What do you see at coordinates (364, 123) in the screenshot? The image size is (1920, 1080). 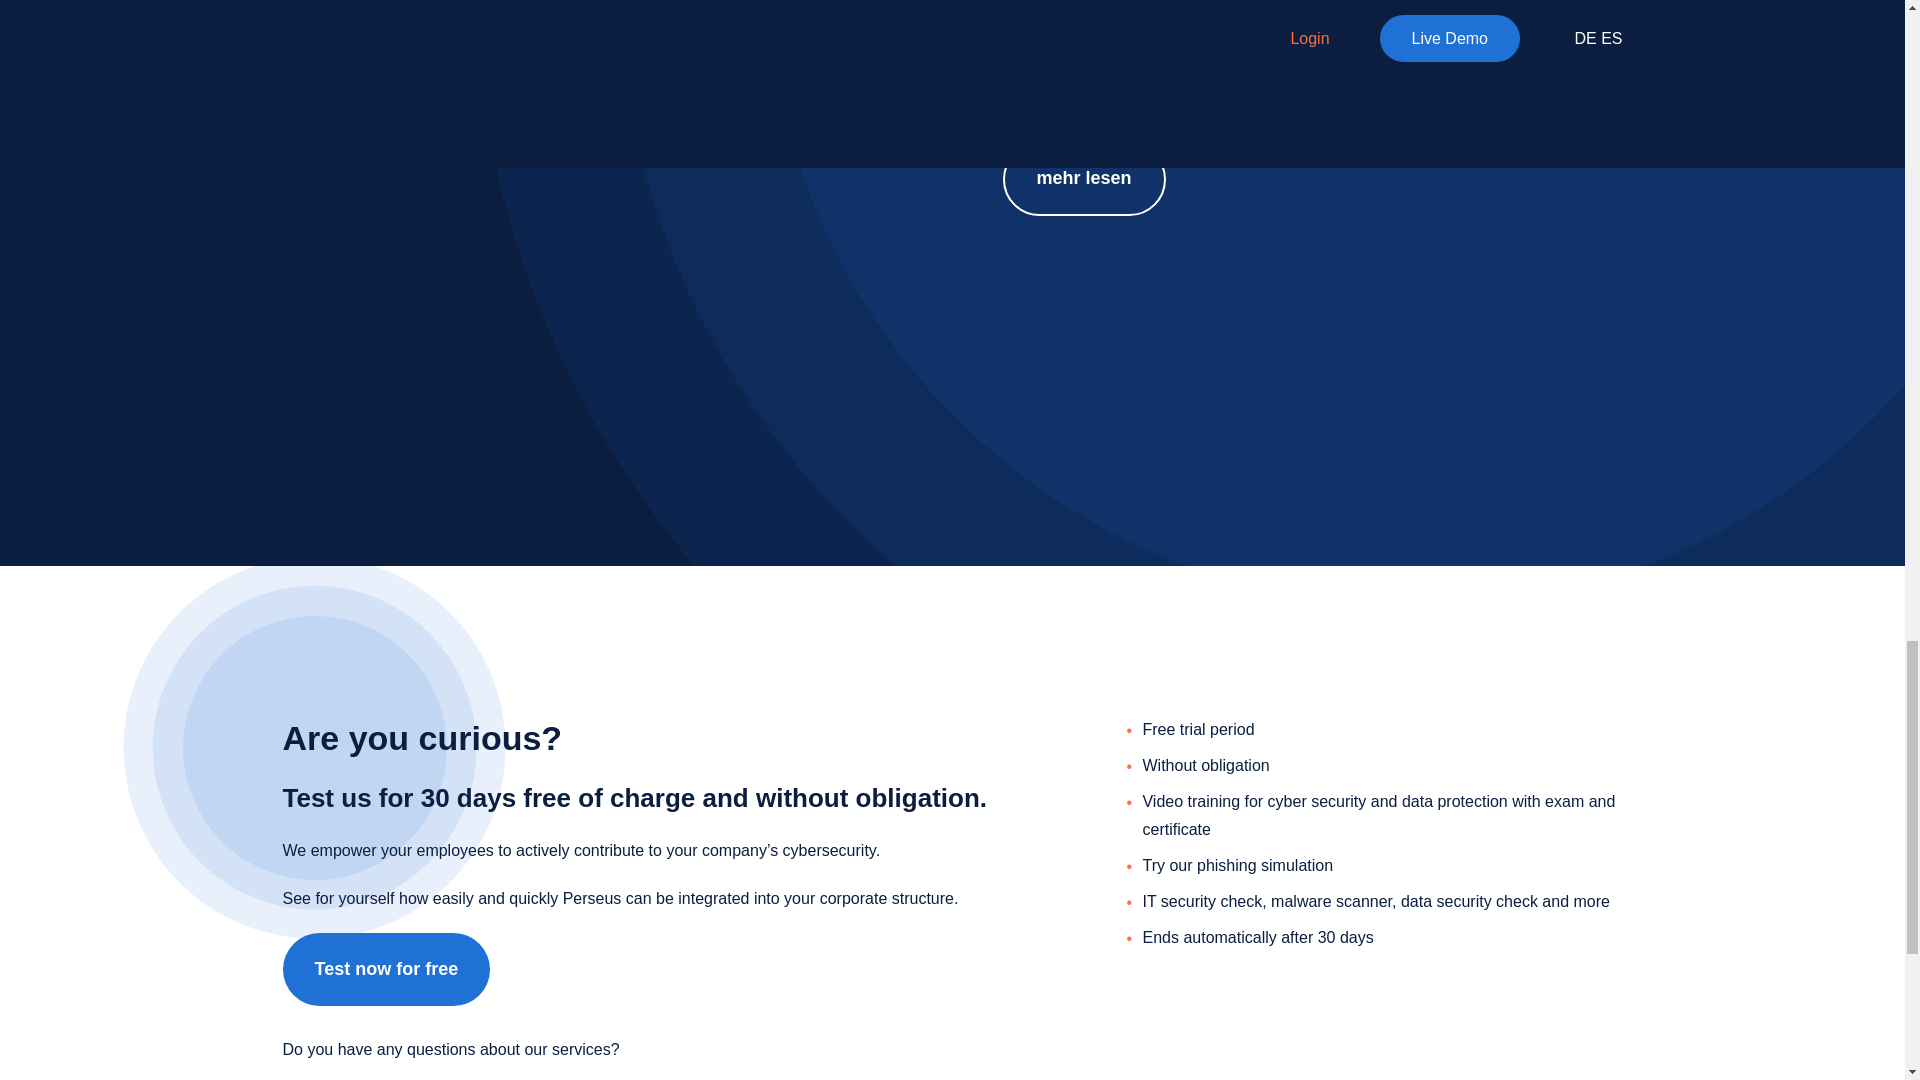 I see `mehr lesen` at bounding box center [364, 123].